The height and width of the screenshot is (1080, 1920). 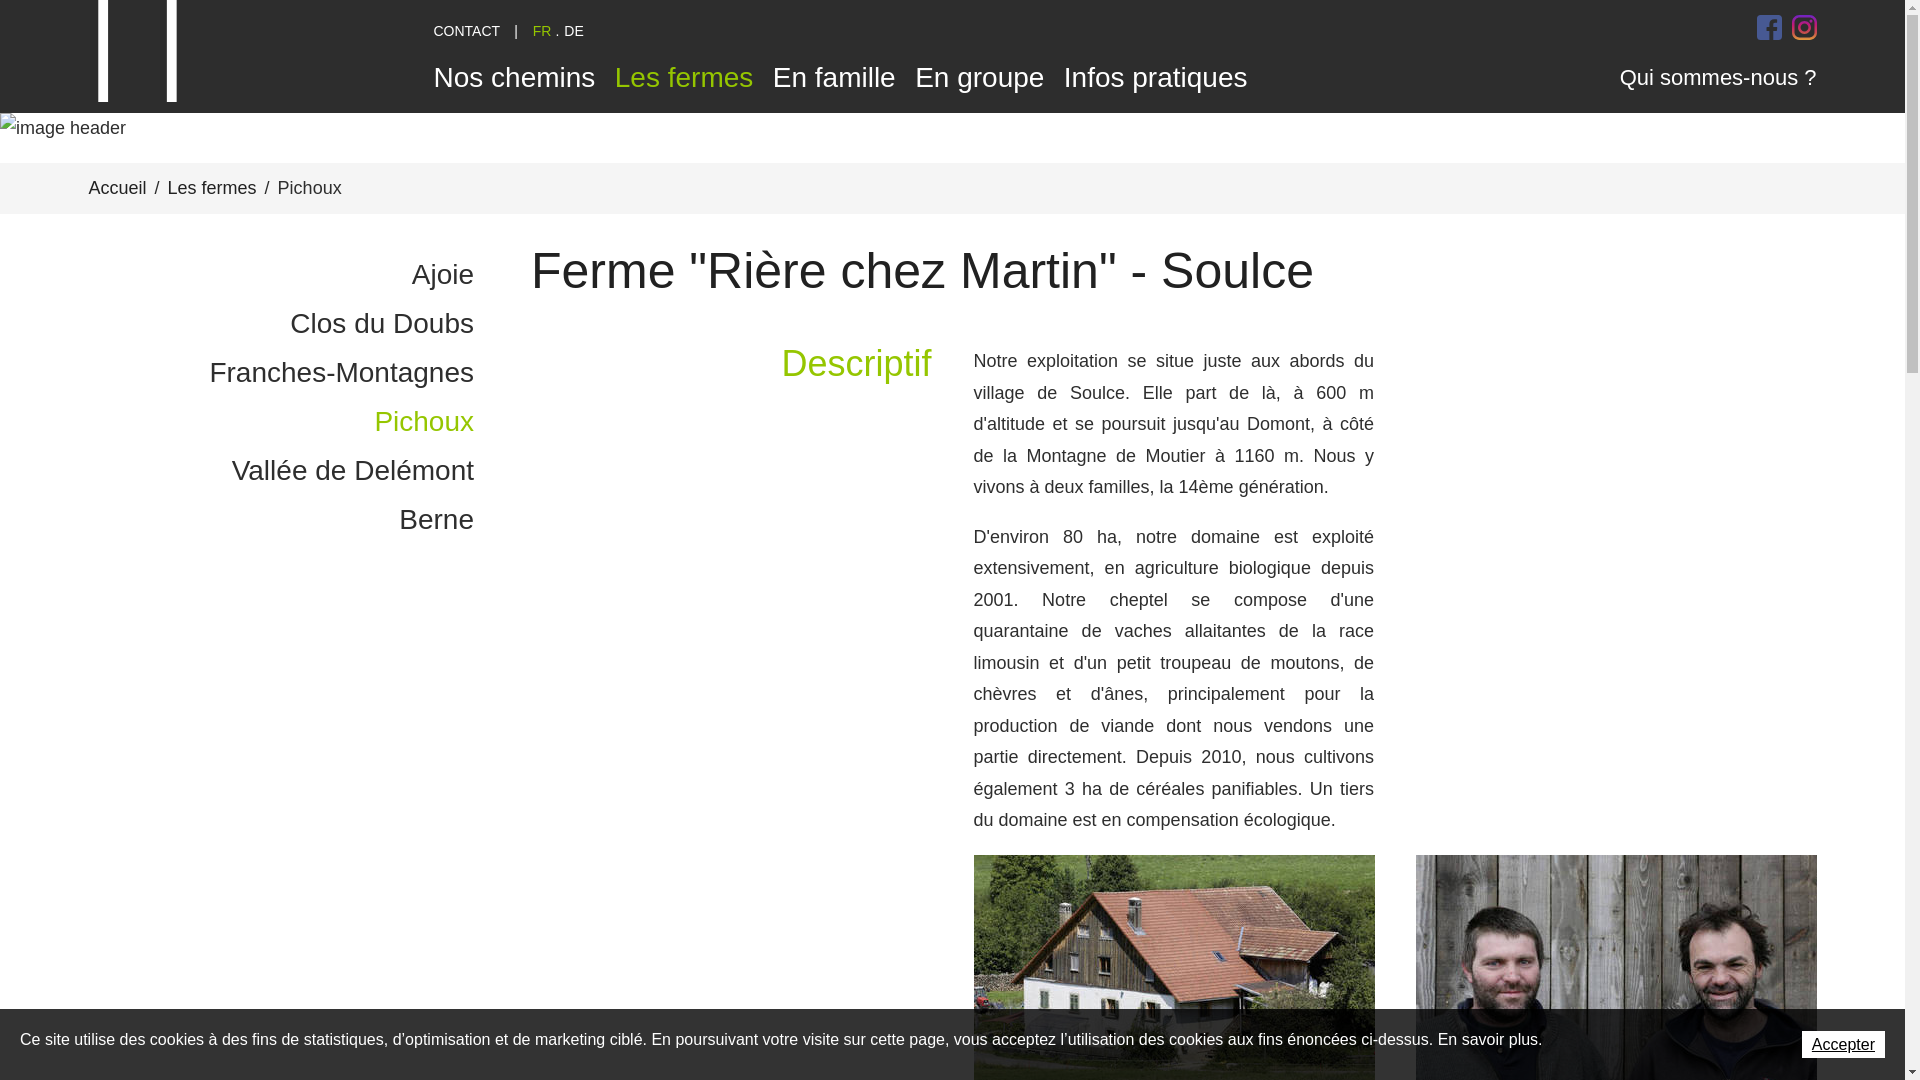 What do you see at coordinates (684, 76) in the screenshot?
I see `Les fermes` at bounding box center [684, 76].